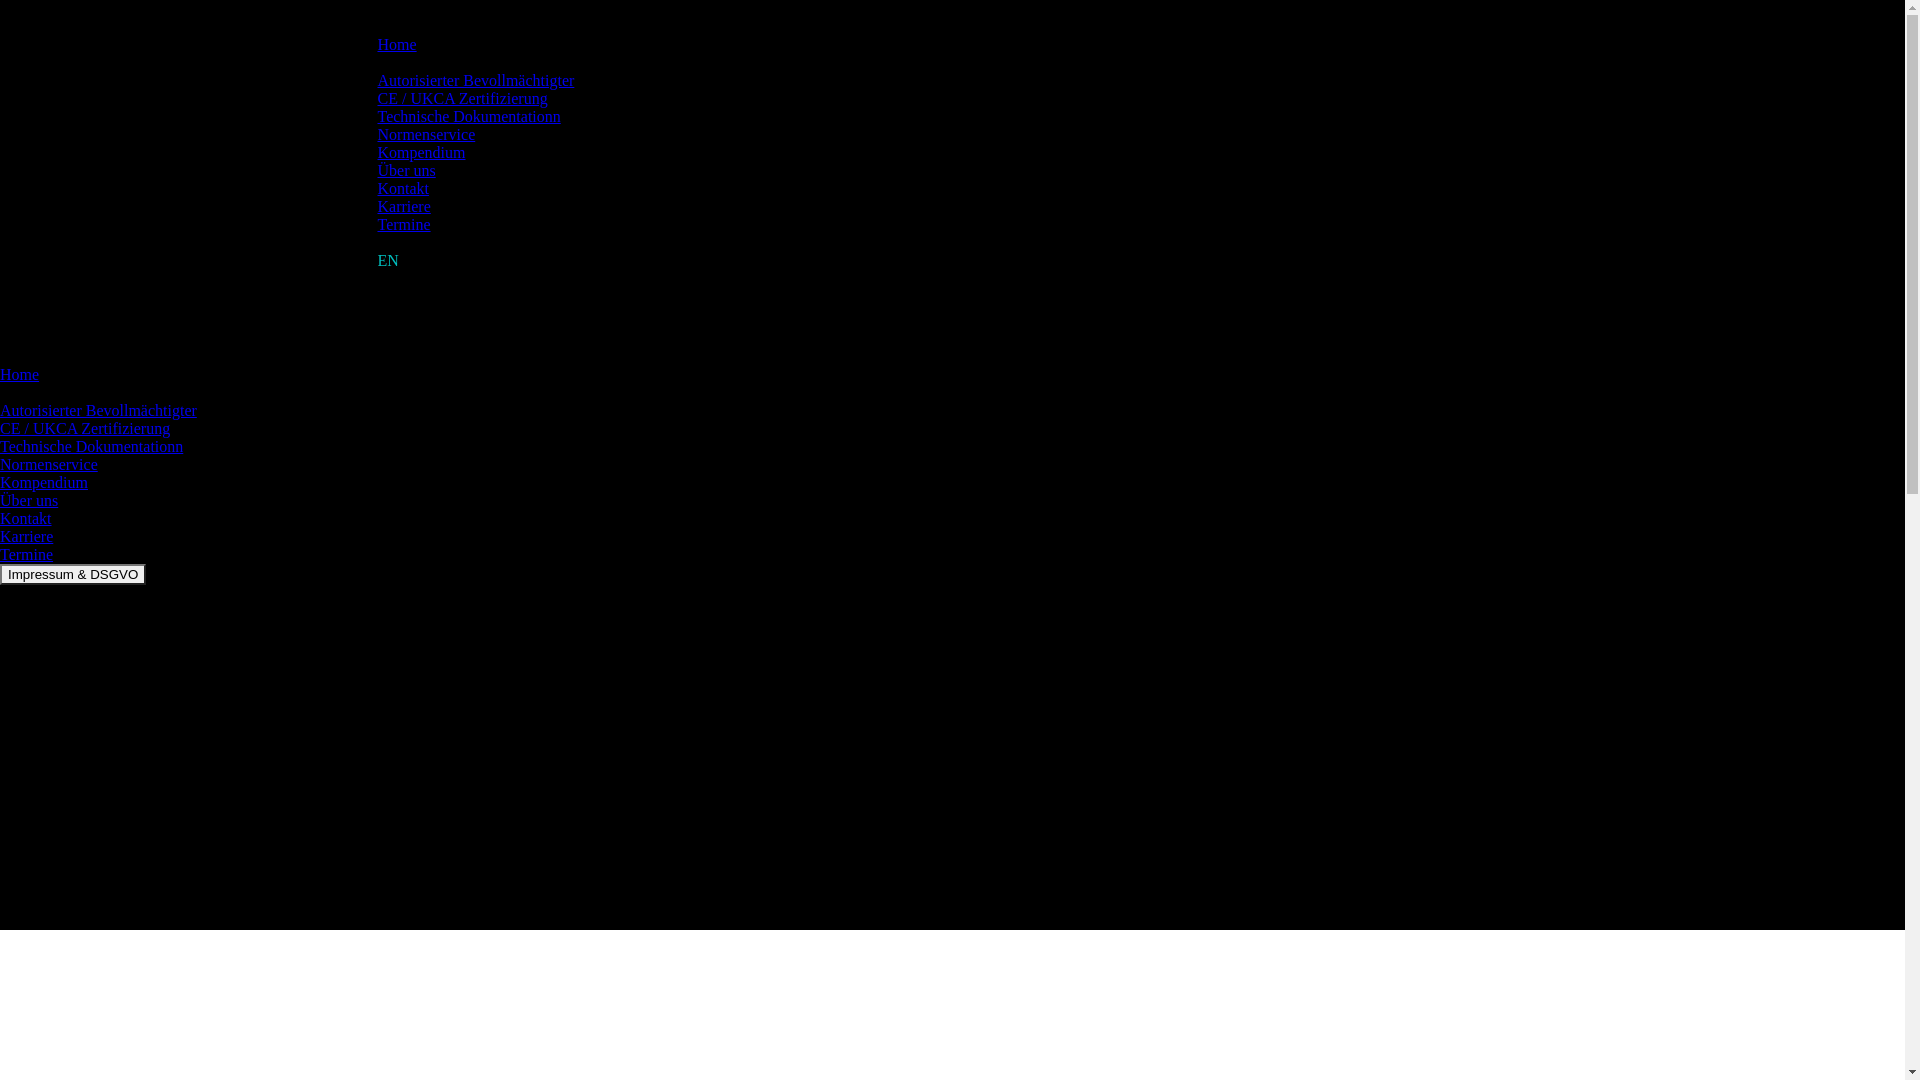  What do you see at coordinates (427, 134) in the screenshot?
I see `Normenservice` at bounding box center [427, 134].